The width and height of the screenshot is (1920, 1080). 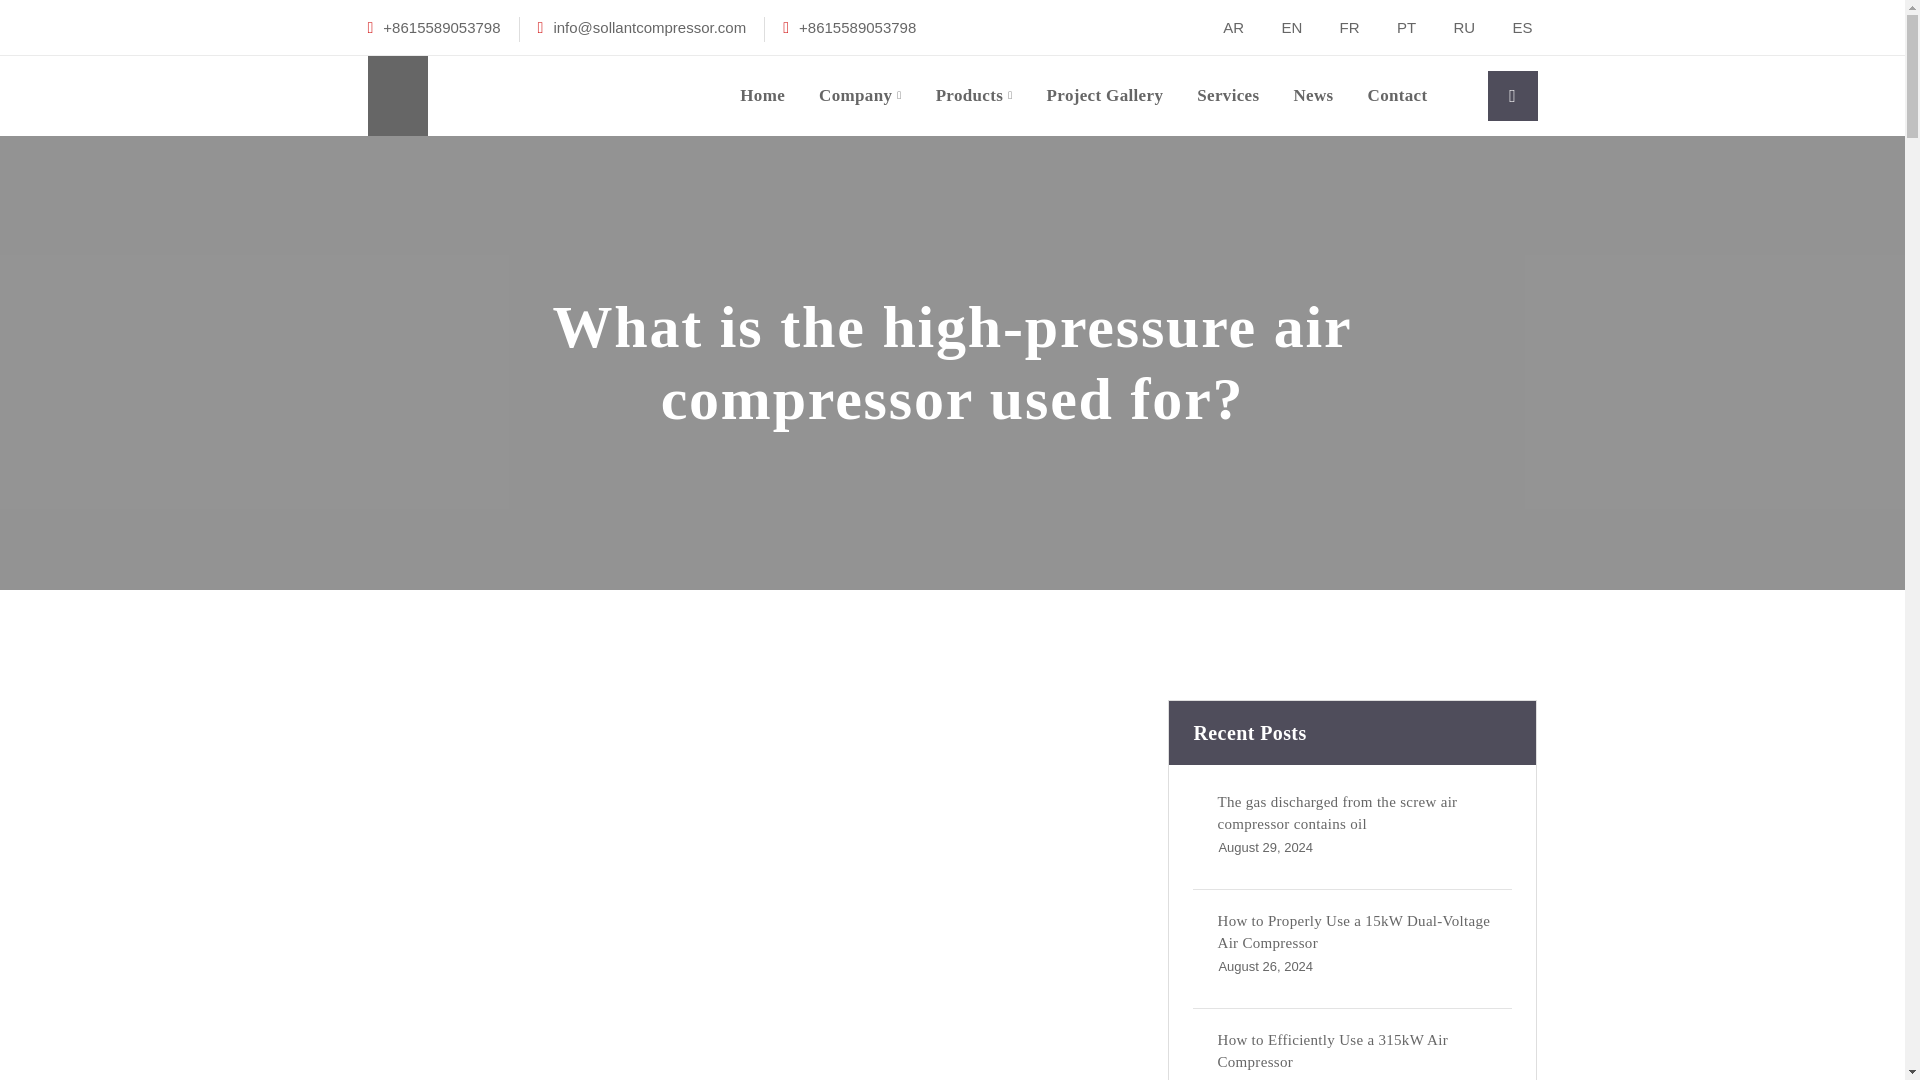 What do you see at coordinates (1337, 26) in the screenshot?
I see `French` at bounding box center [1337, 26].